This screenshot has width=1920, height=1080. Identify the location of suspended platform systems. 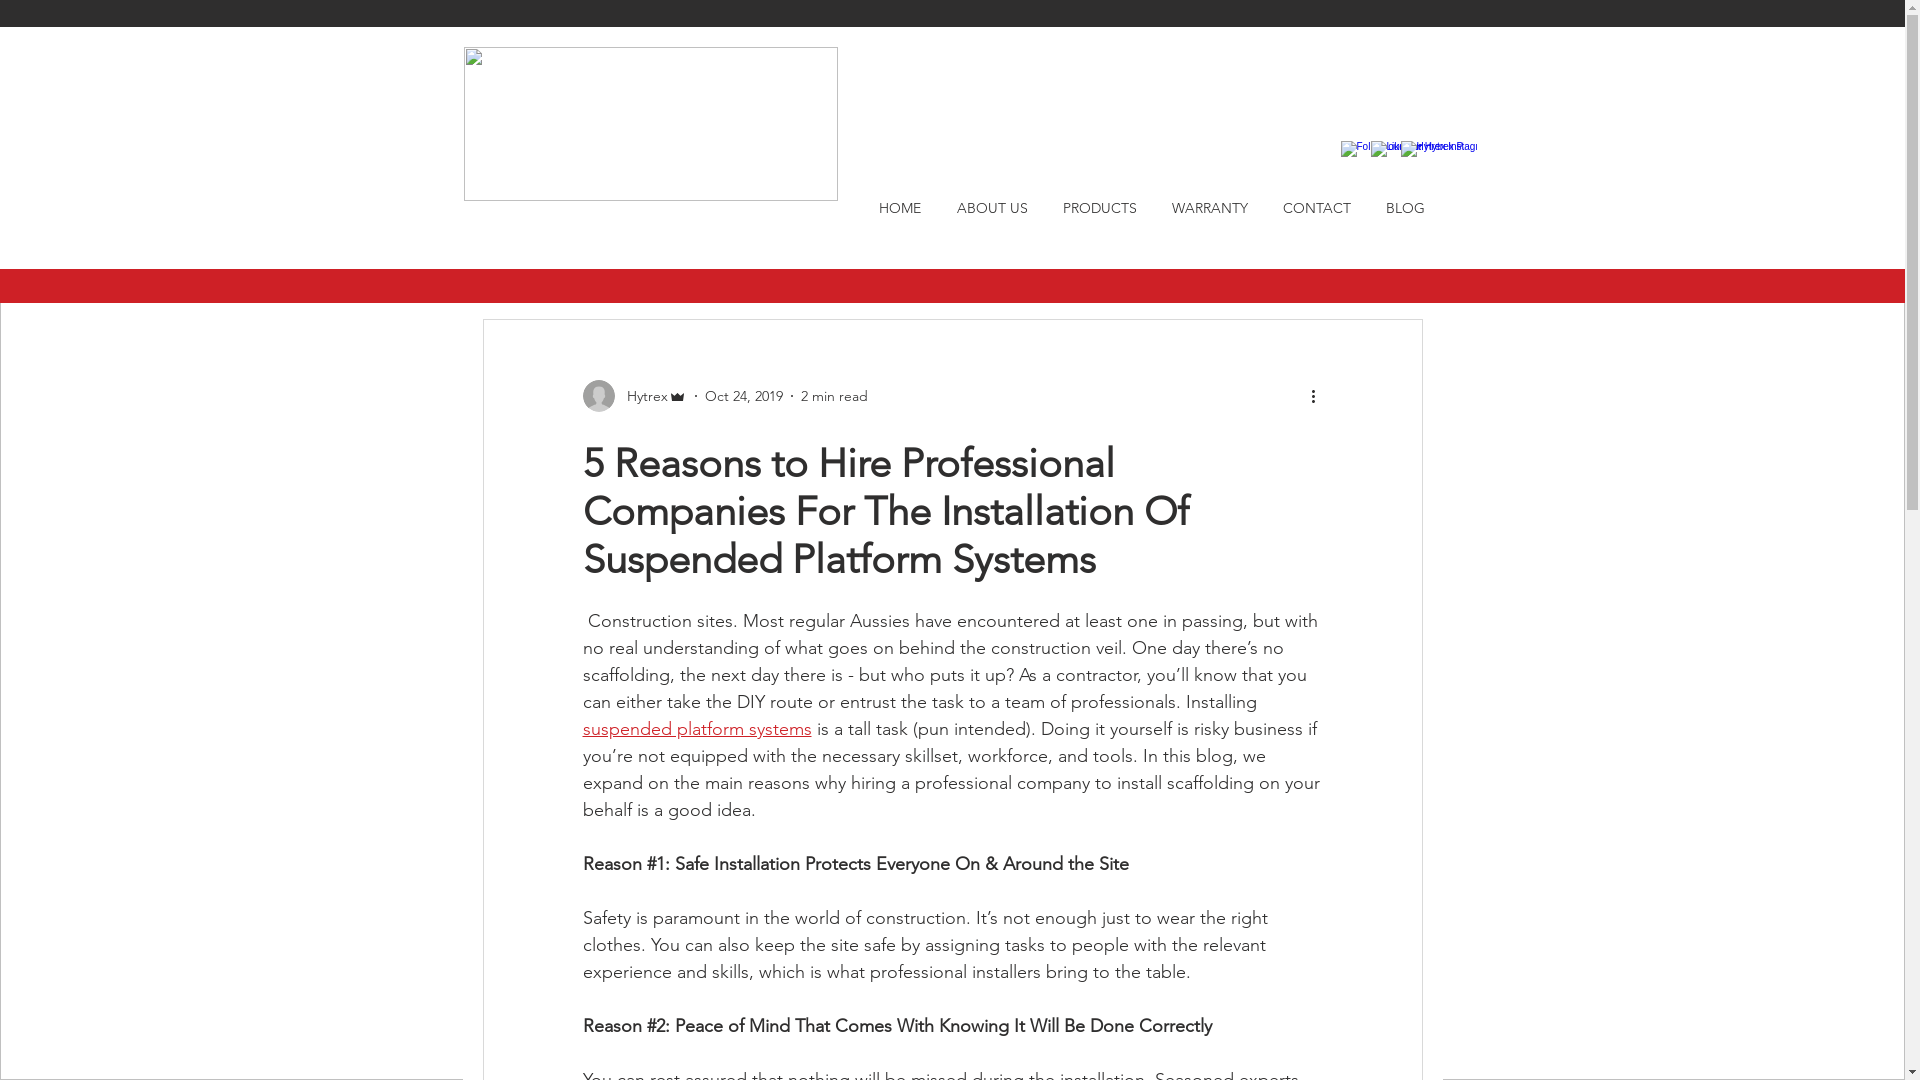
(696, 729).